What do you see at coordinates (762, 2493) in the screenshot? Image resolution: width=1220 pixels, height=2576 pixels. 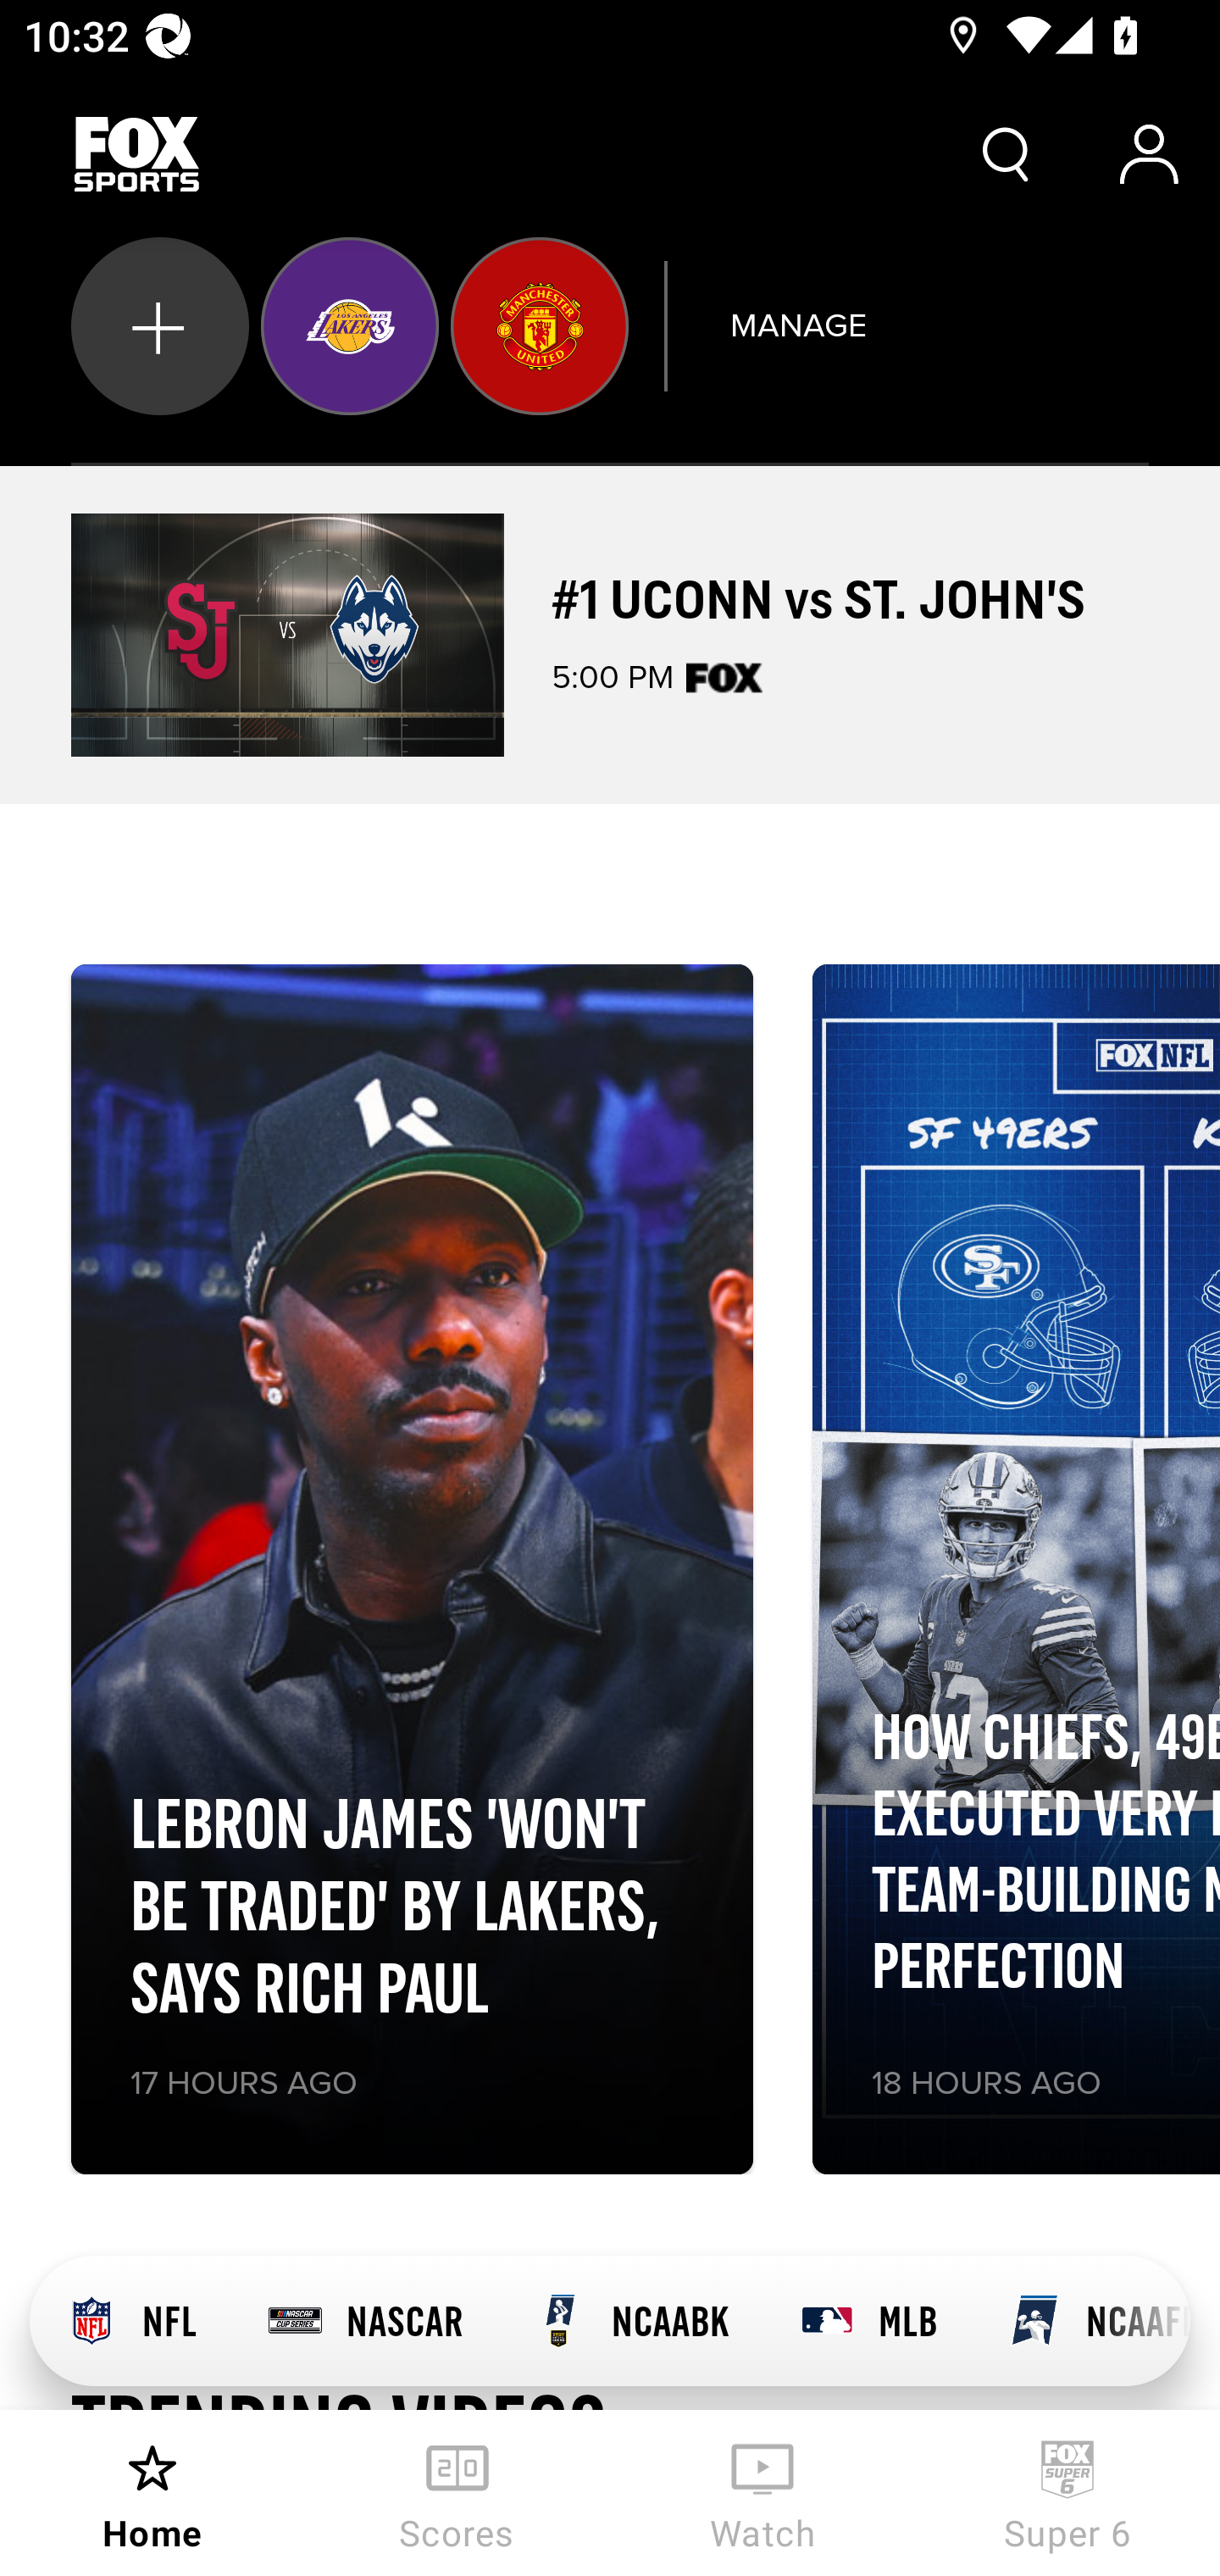 I see `Watch` at bounding box center [762, 2493].